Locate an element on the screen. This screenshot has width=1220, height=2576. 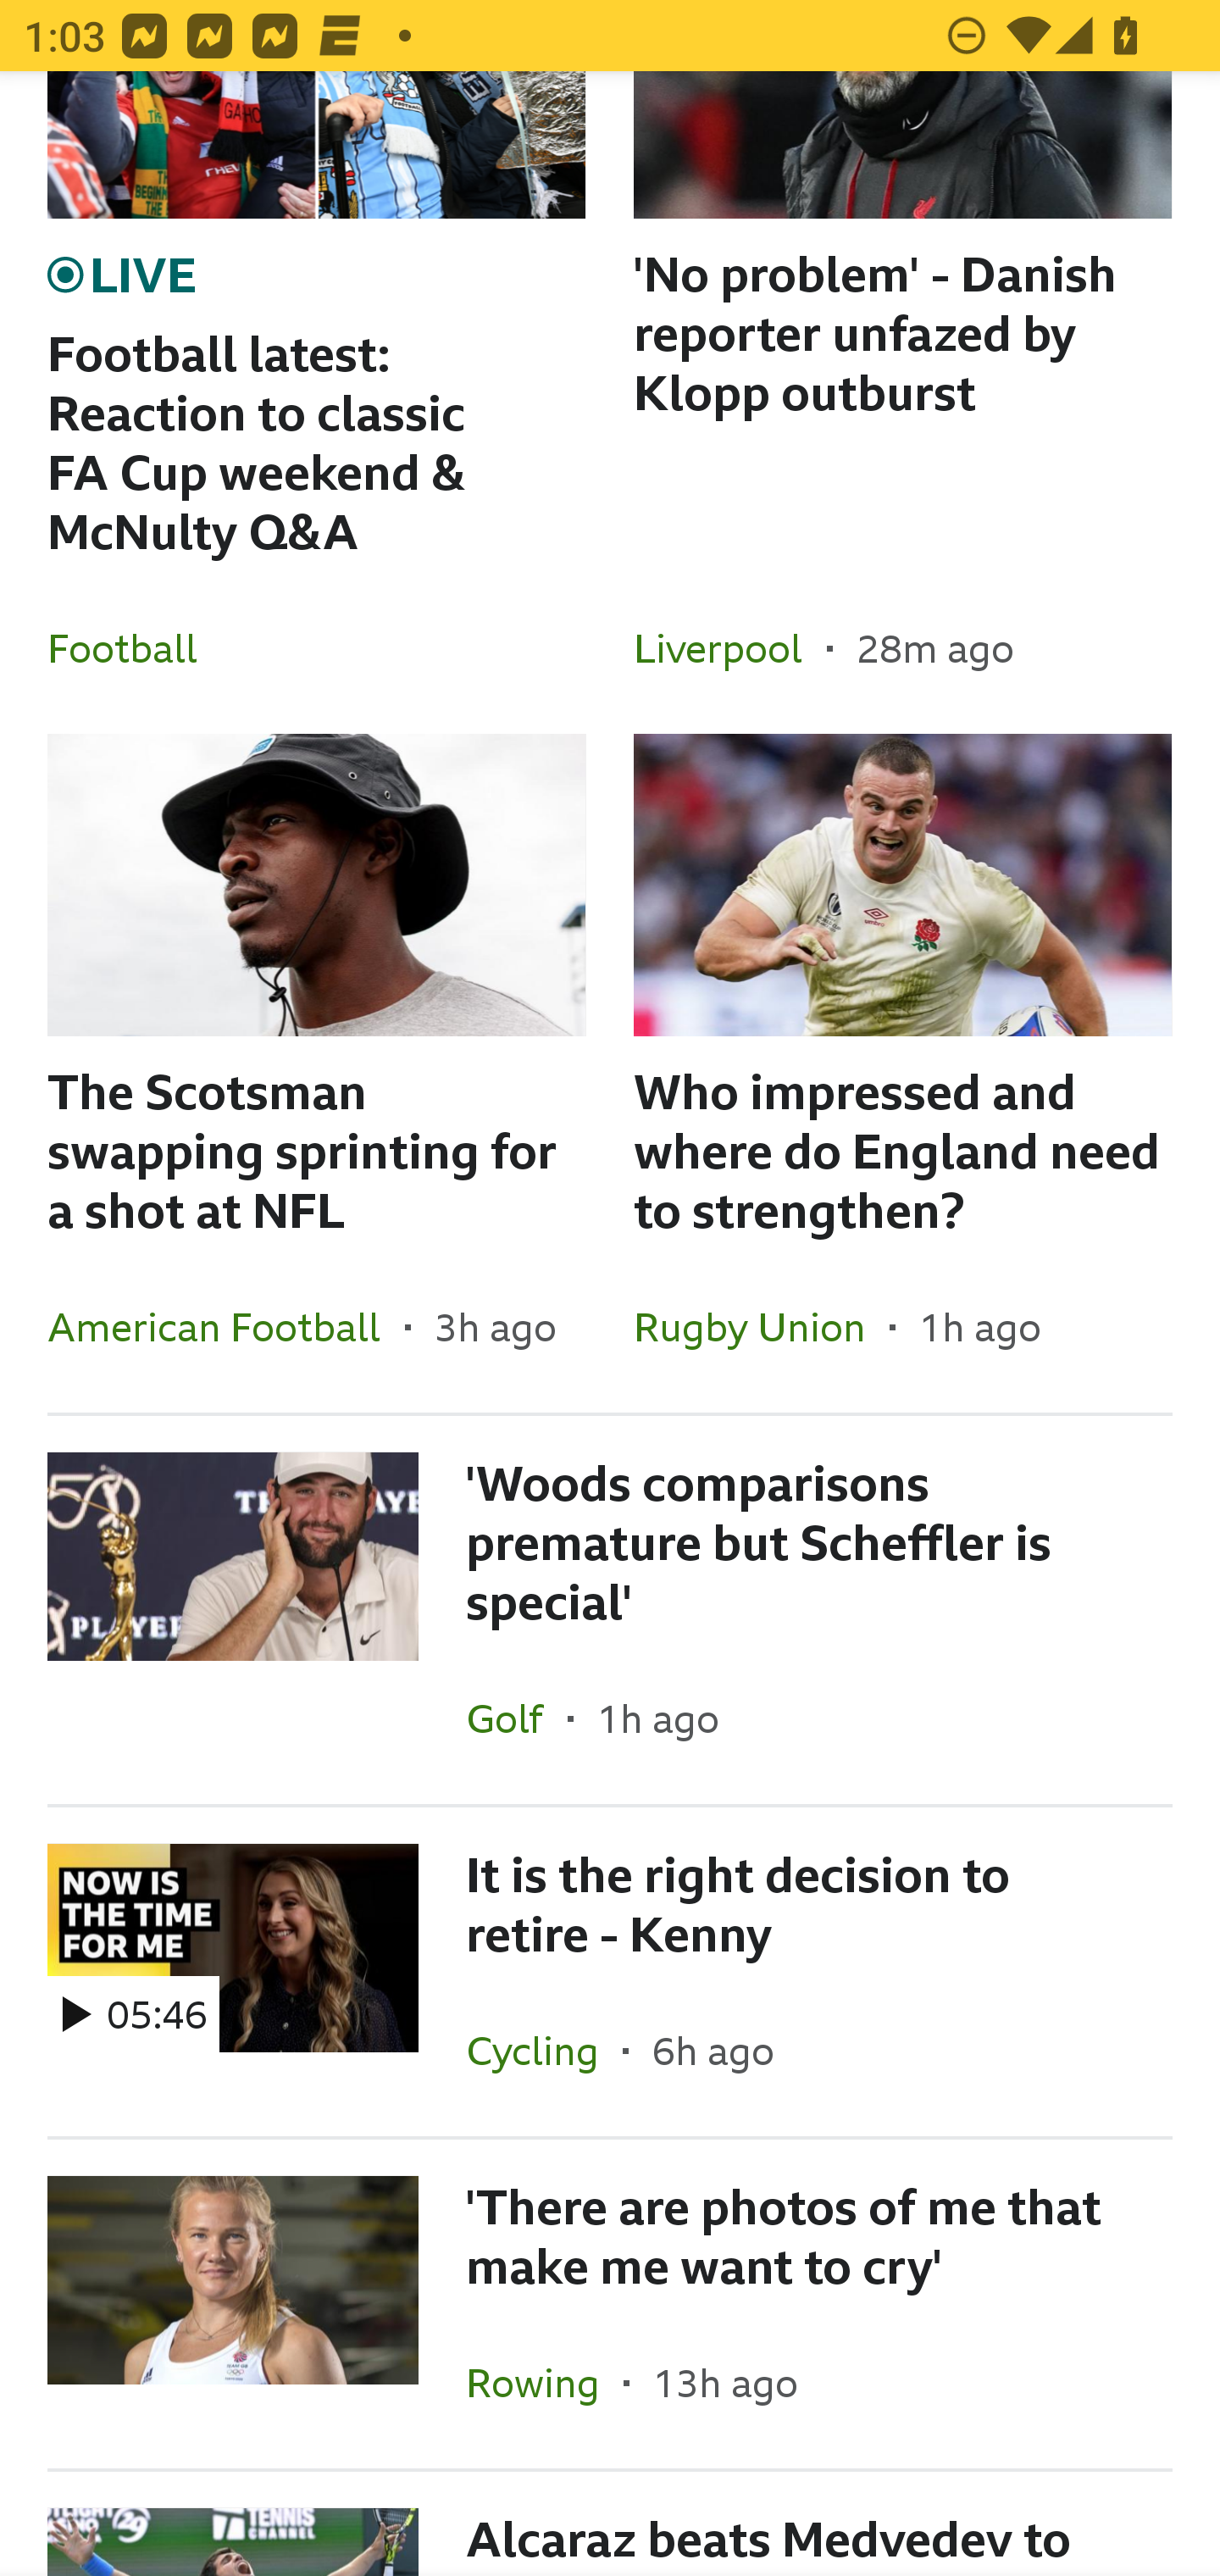
Rugby Union In the section Rugby Union is located at coordinates (761, 1326).